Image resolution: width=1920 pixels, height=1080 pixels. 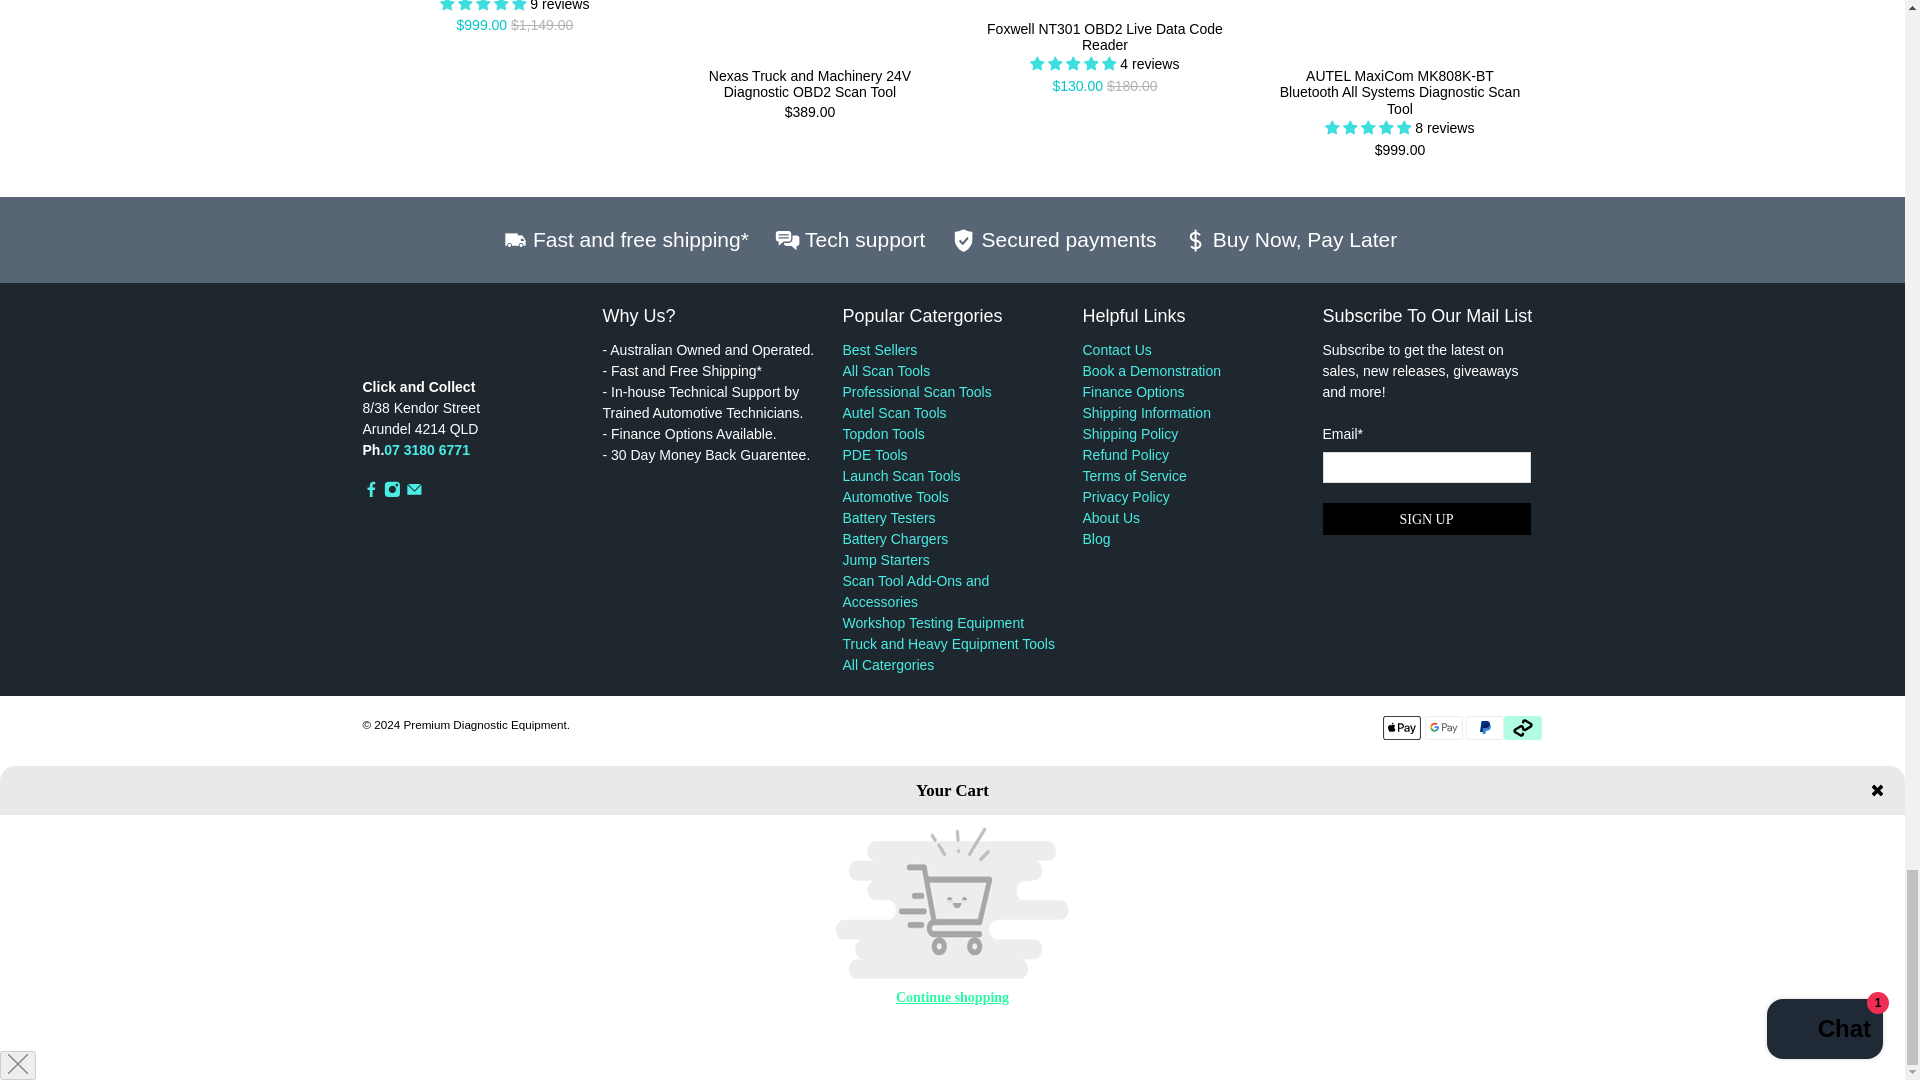 I want to click on Premium Diagnostic Equipment on Facebook, so click(x=370, y=492).